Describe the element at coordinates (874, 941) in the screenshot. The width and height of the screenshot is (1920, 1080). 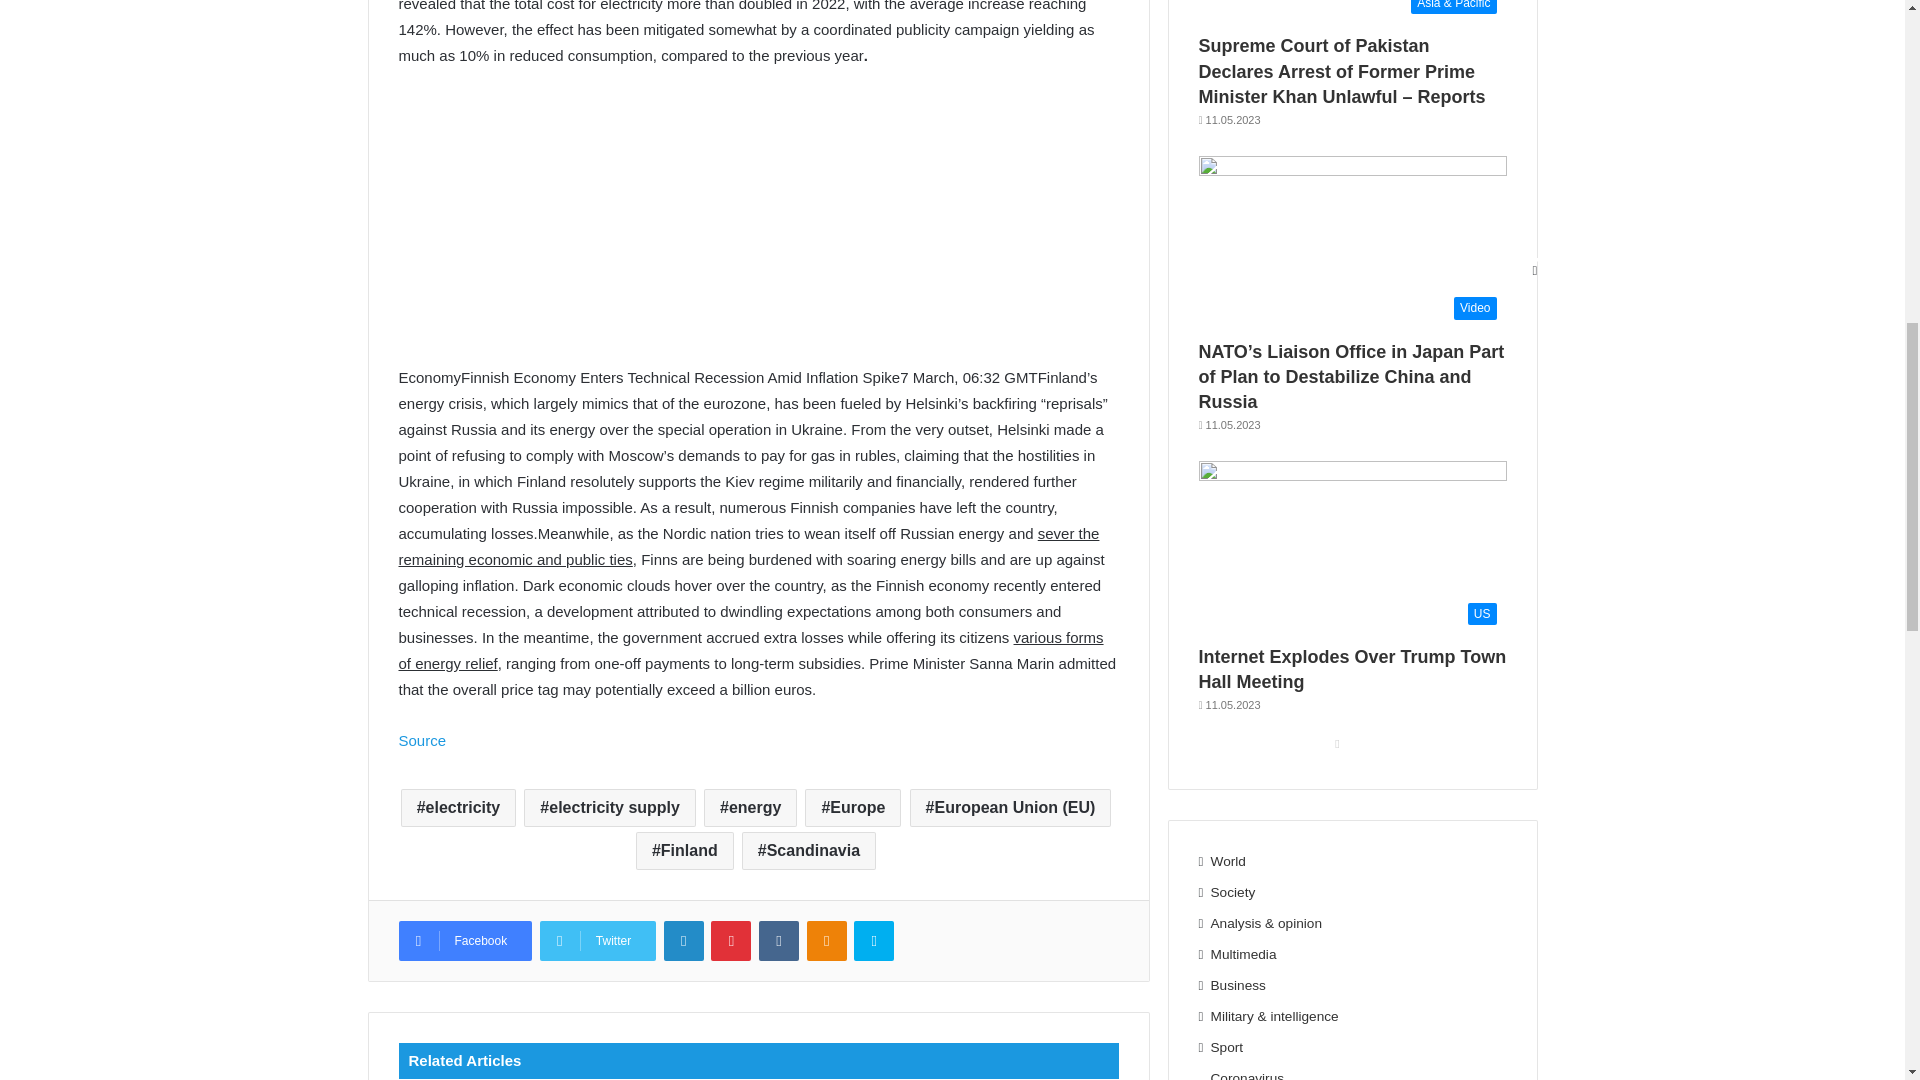
I see `Skype` at that location.